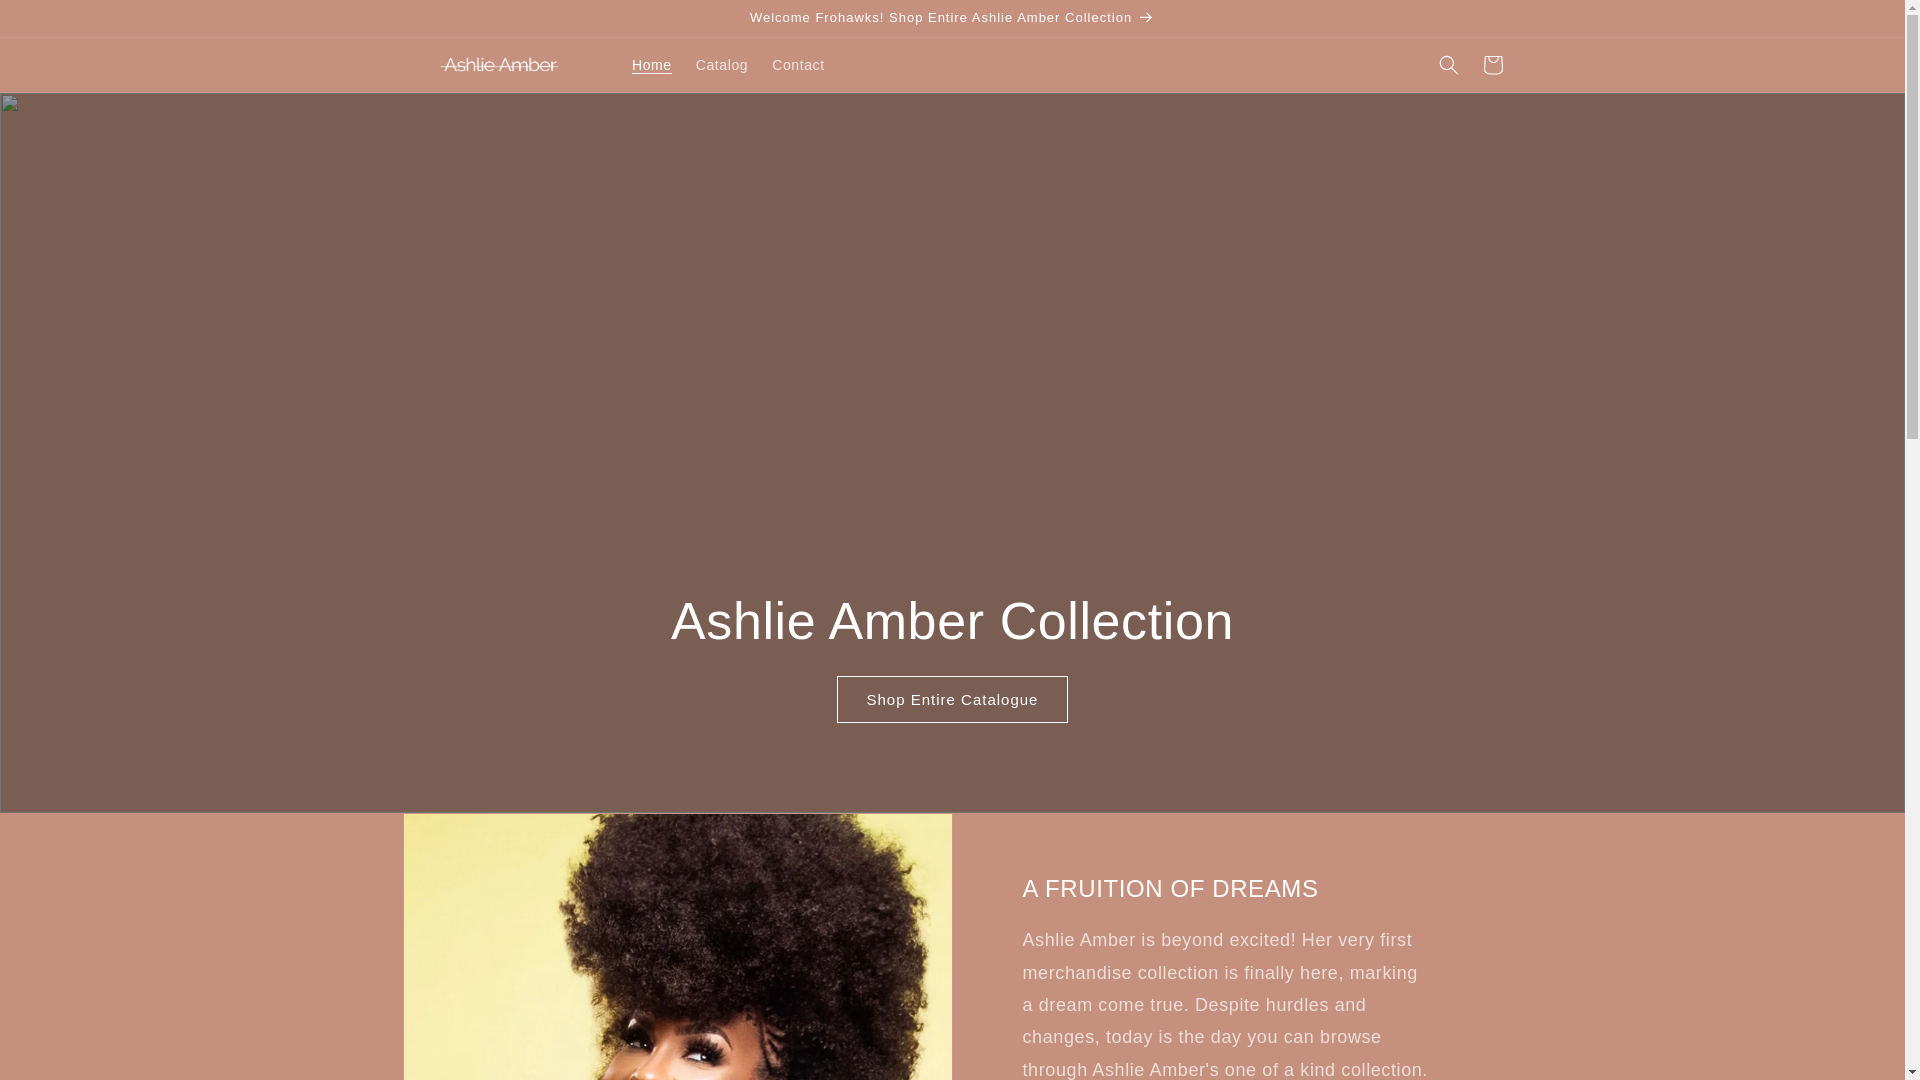 This screenshot has height=1080, width=1920. I want to click on Contact, so click(798, 65).